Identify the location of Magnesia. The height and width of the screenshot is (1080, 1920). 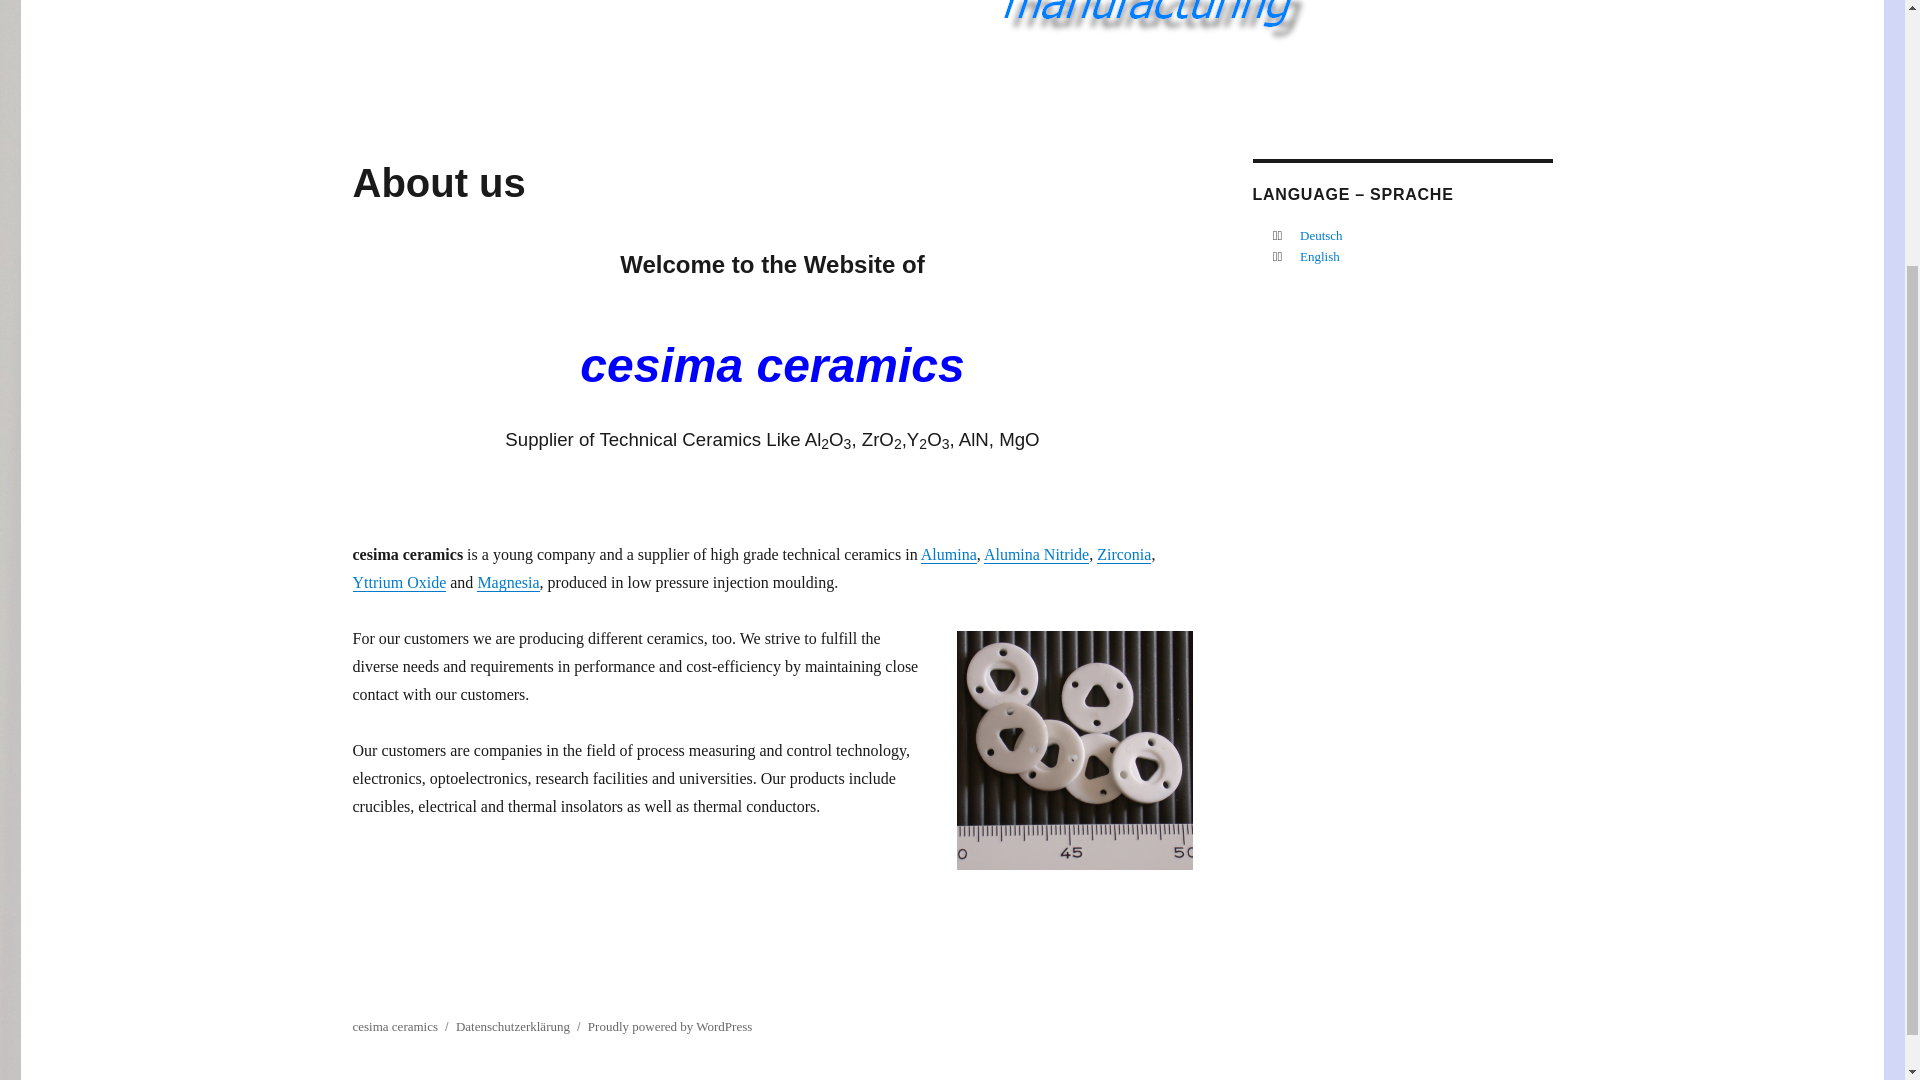
(508, 582).